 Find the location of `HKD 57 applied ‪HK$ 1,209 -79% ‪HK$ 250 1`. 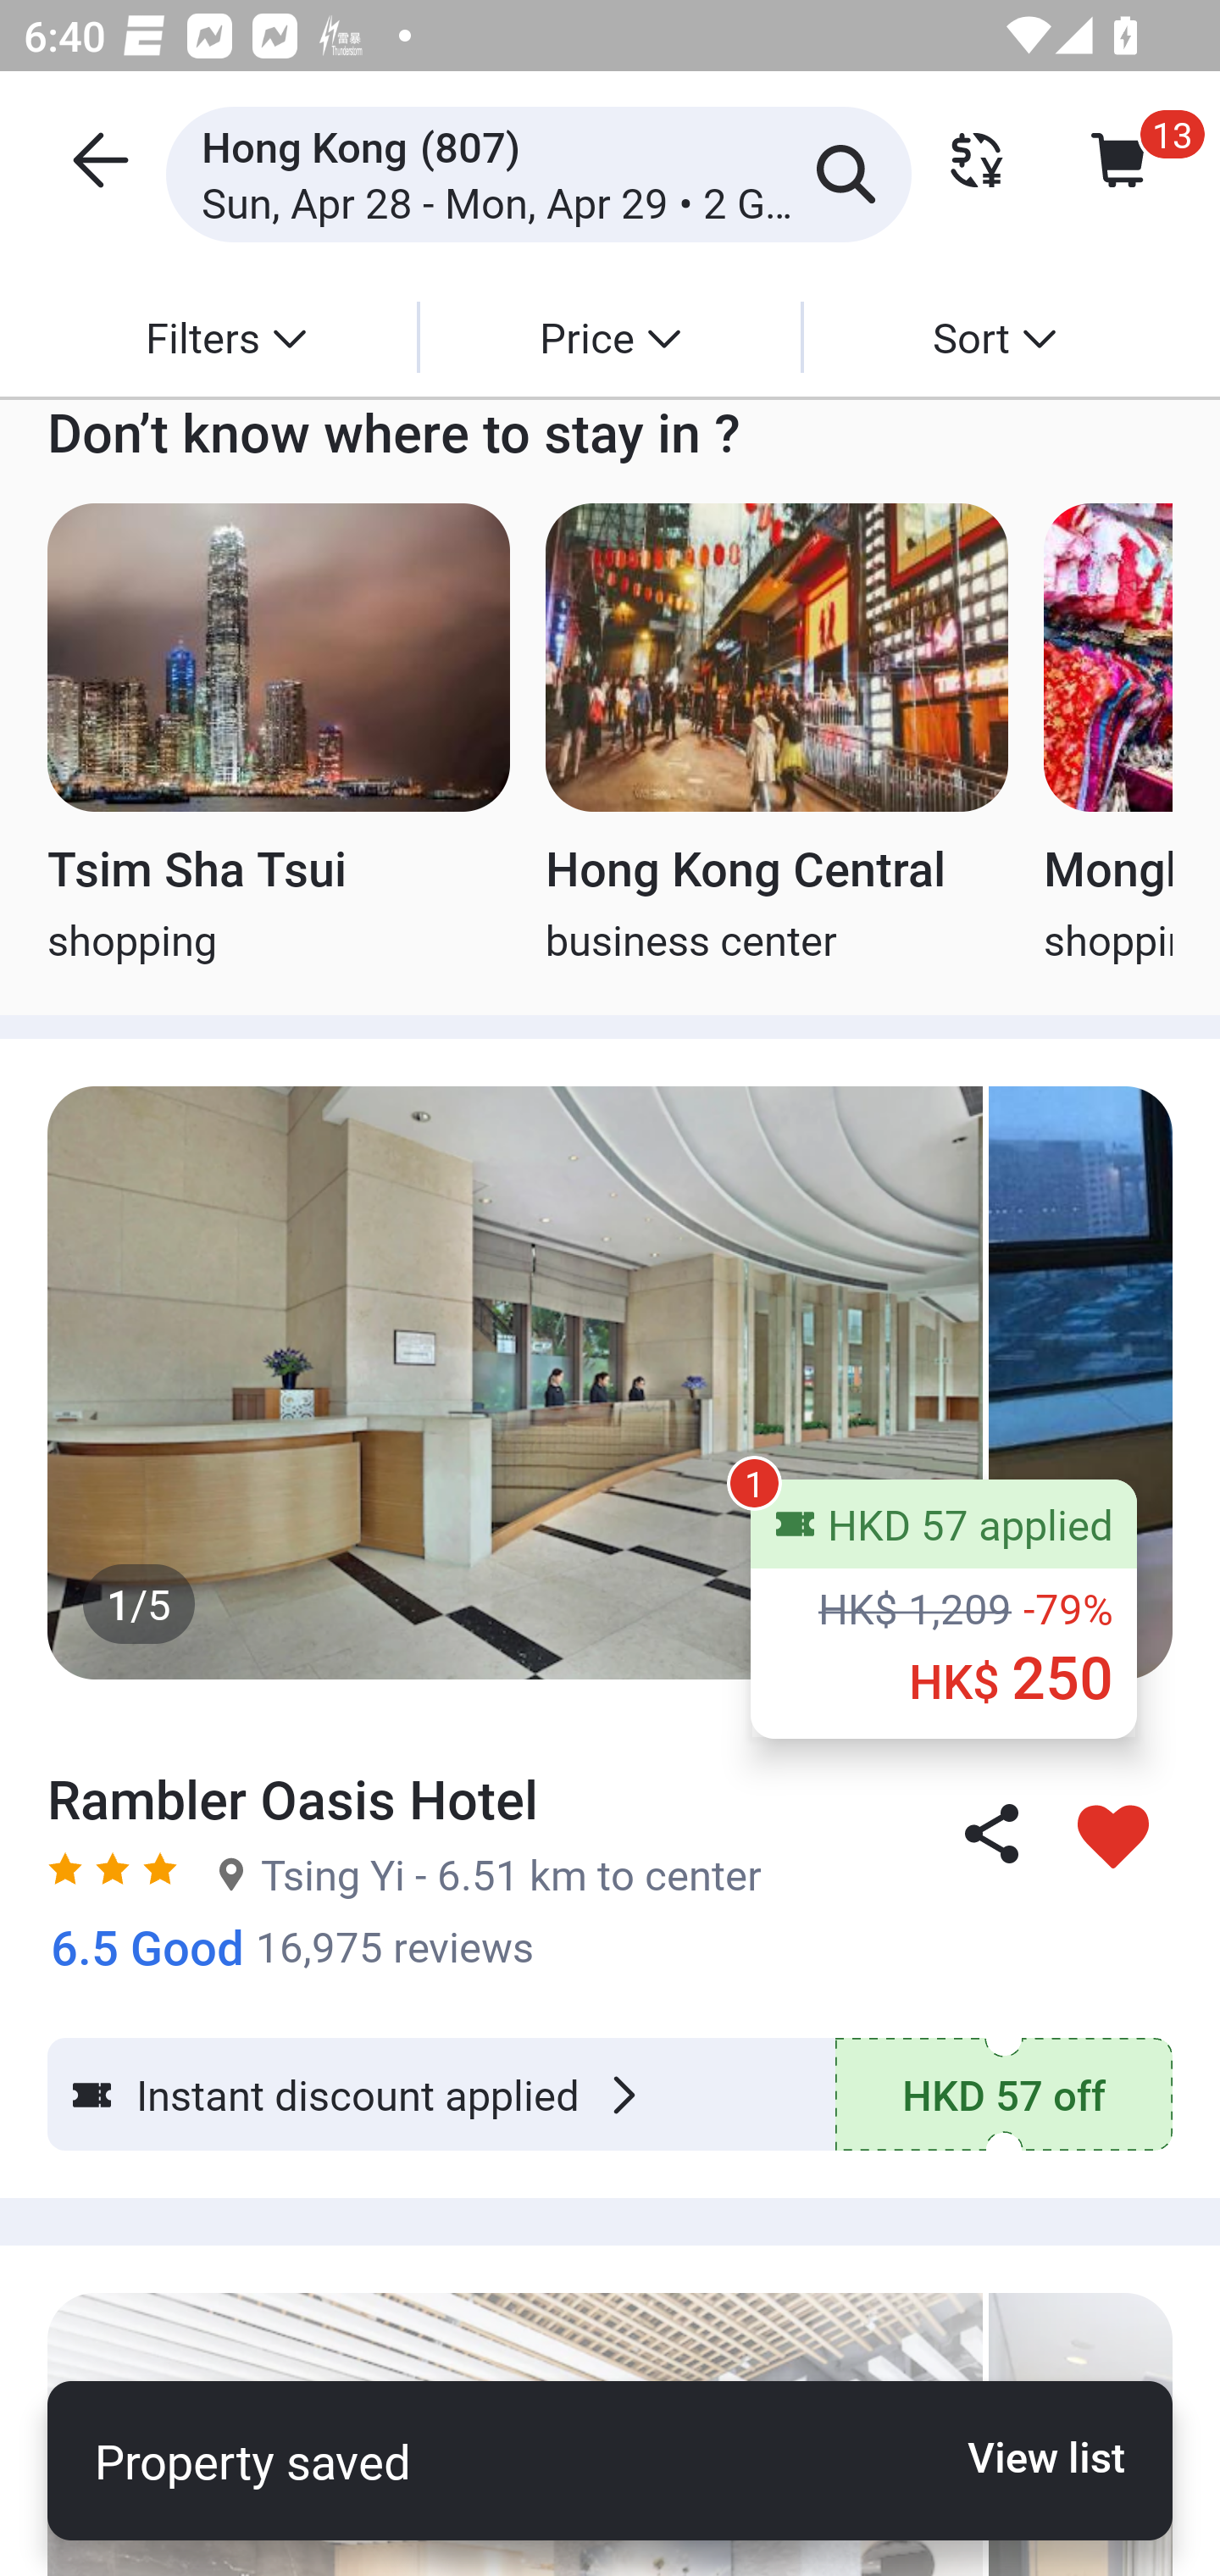

HKD 57 applied ‪HK$ 1,209 -79% ‪HK$ 250 1 is located at coordinates (944, 1608).